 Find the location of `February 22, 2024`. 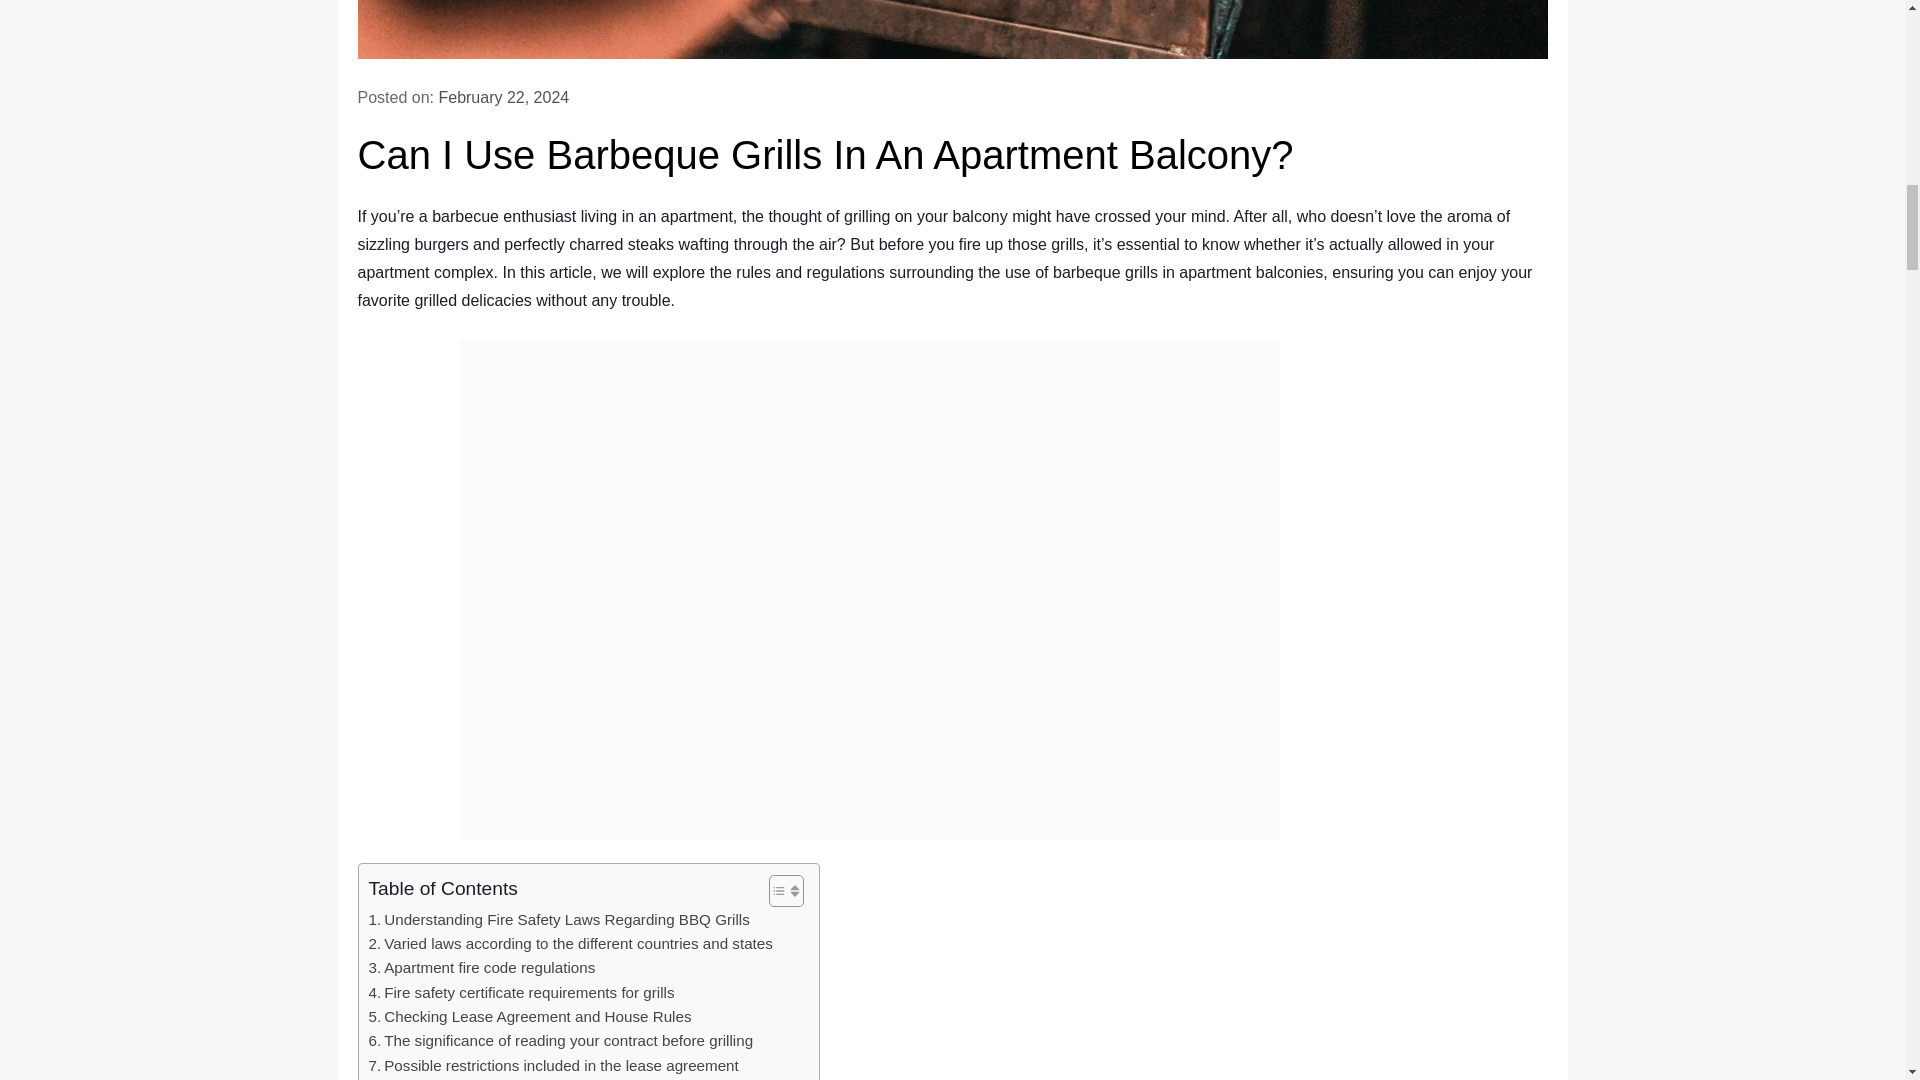

February 22, 2024 is located at coordinates (502, 96).